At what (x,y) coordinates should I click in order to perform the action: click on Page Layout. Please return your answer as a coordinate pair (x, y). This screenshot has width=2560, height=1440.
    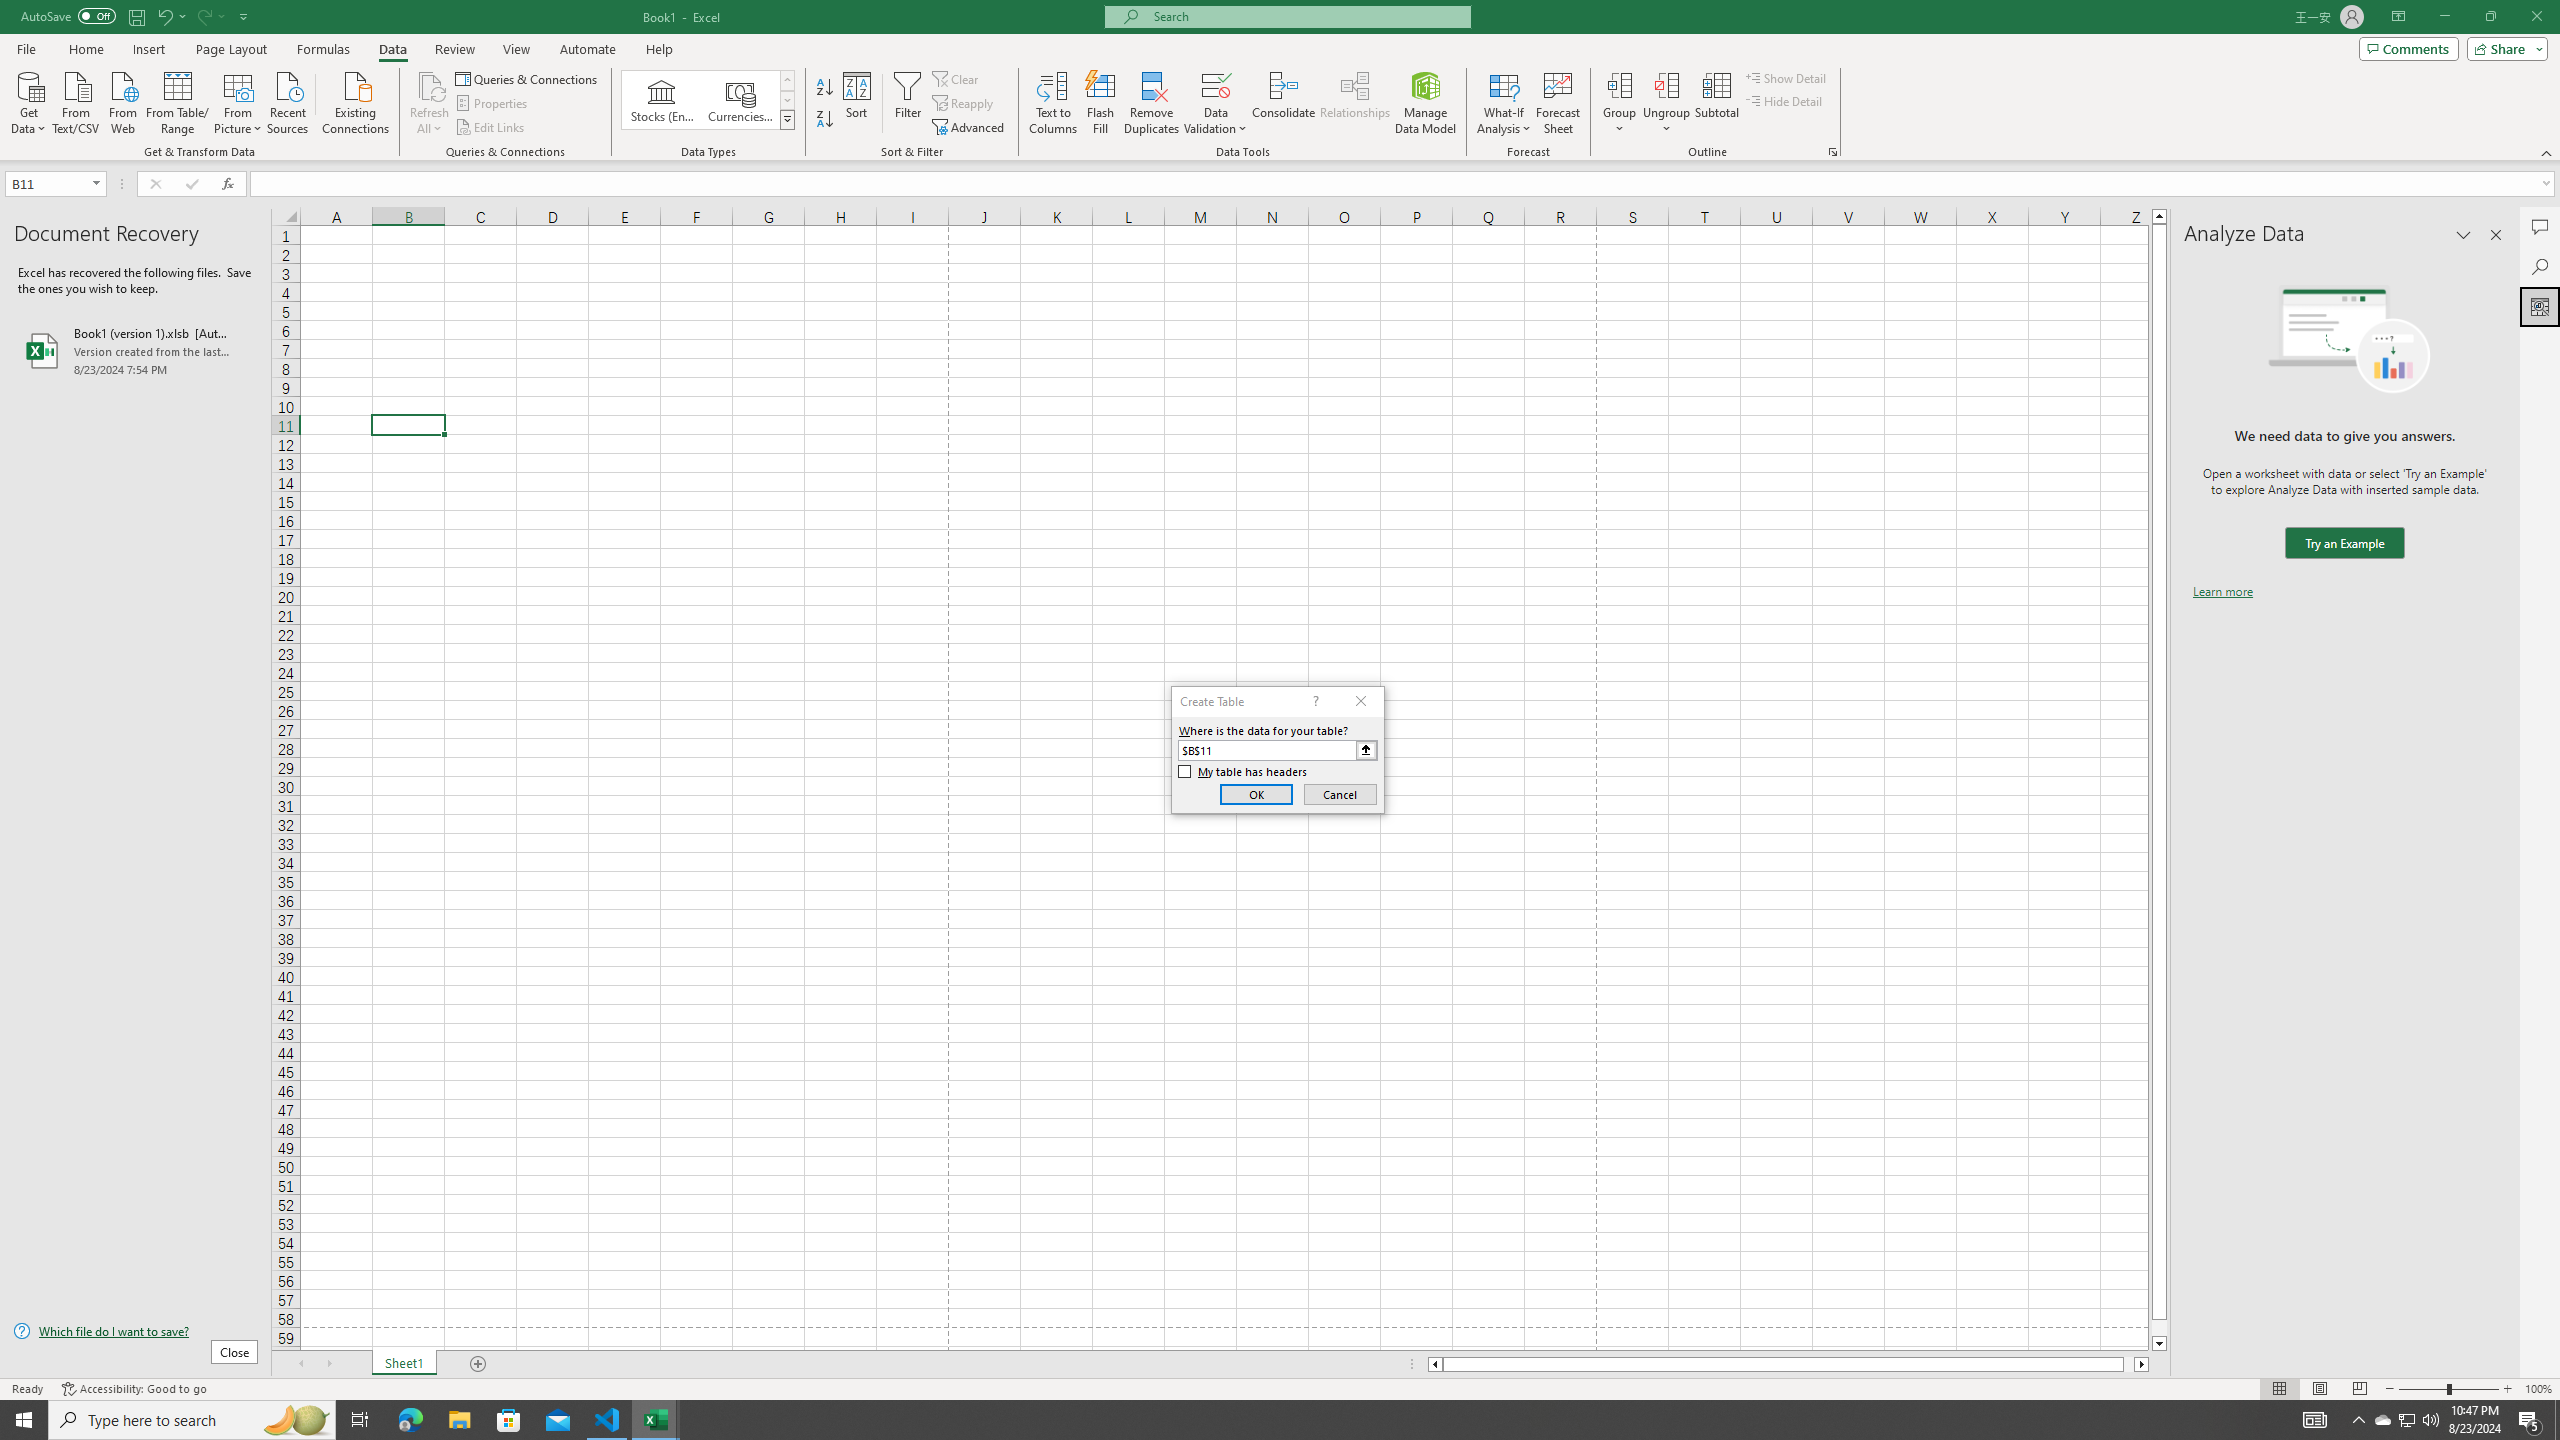
    Looking at the image, I should click on (231, 49).